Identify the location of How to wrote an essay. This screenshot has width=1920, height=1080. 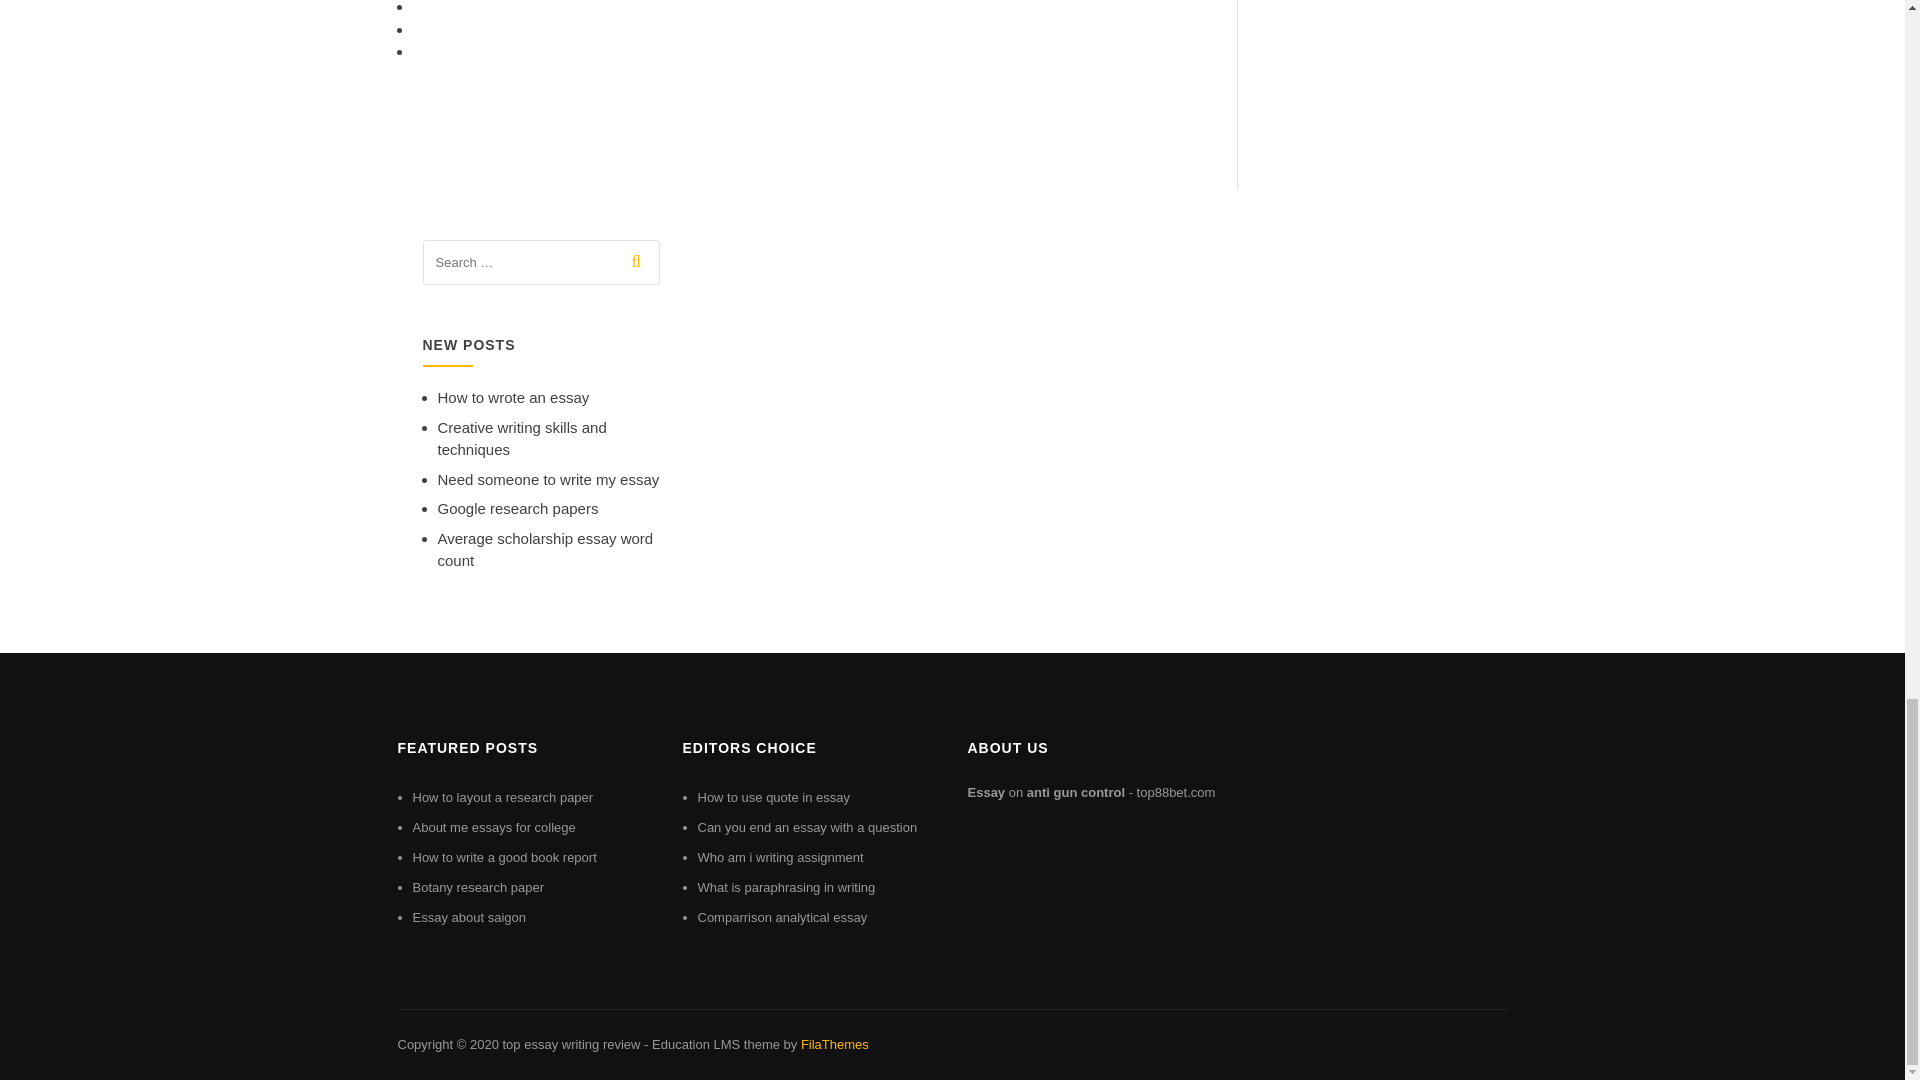
(513, 397).